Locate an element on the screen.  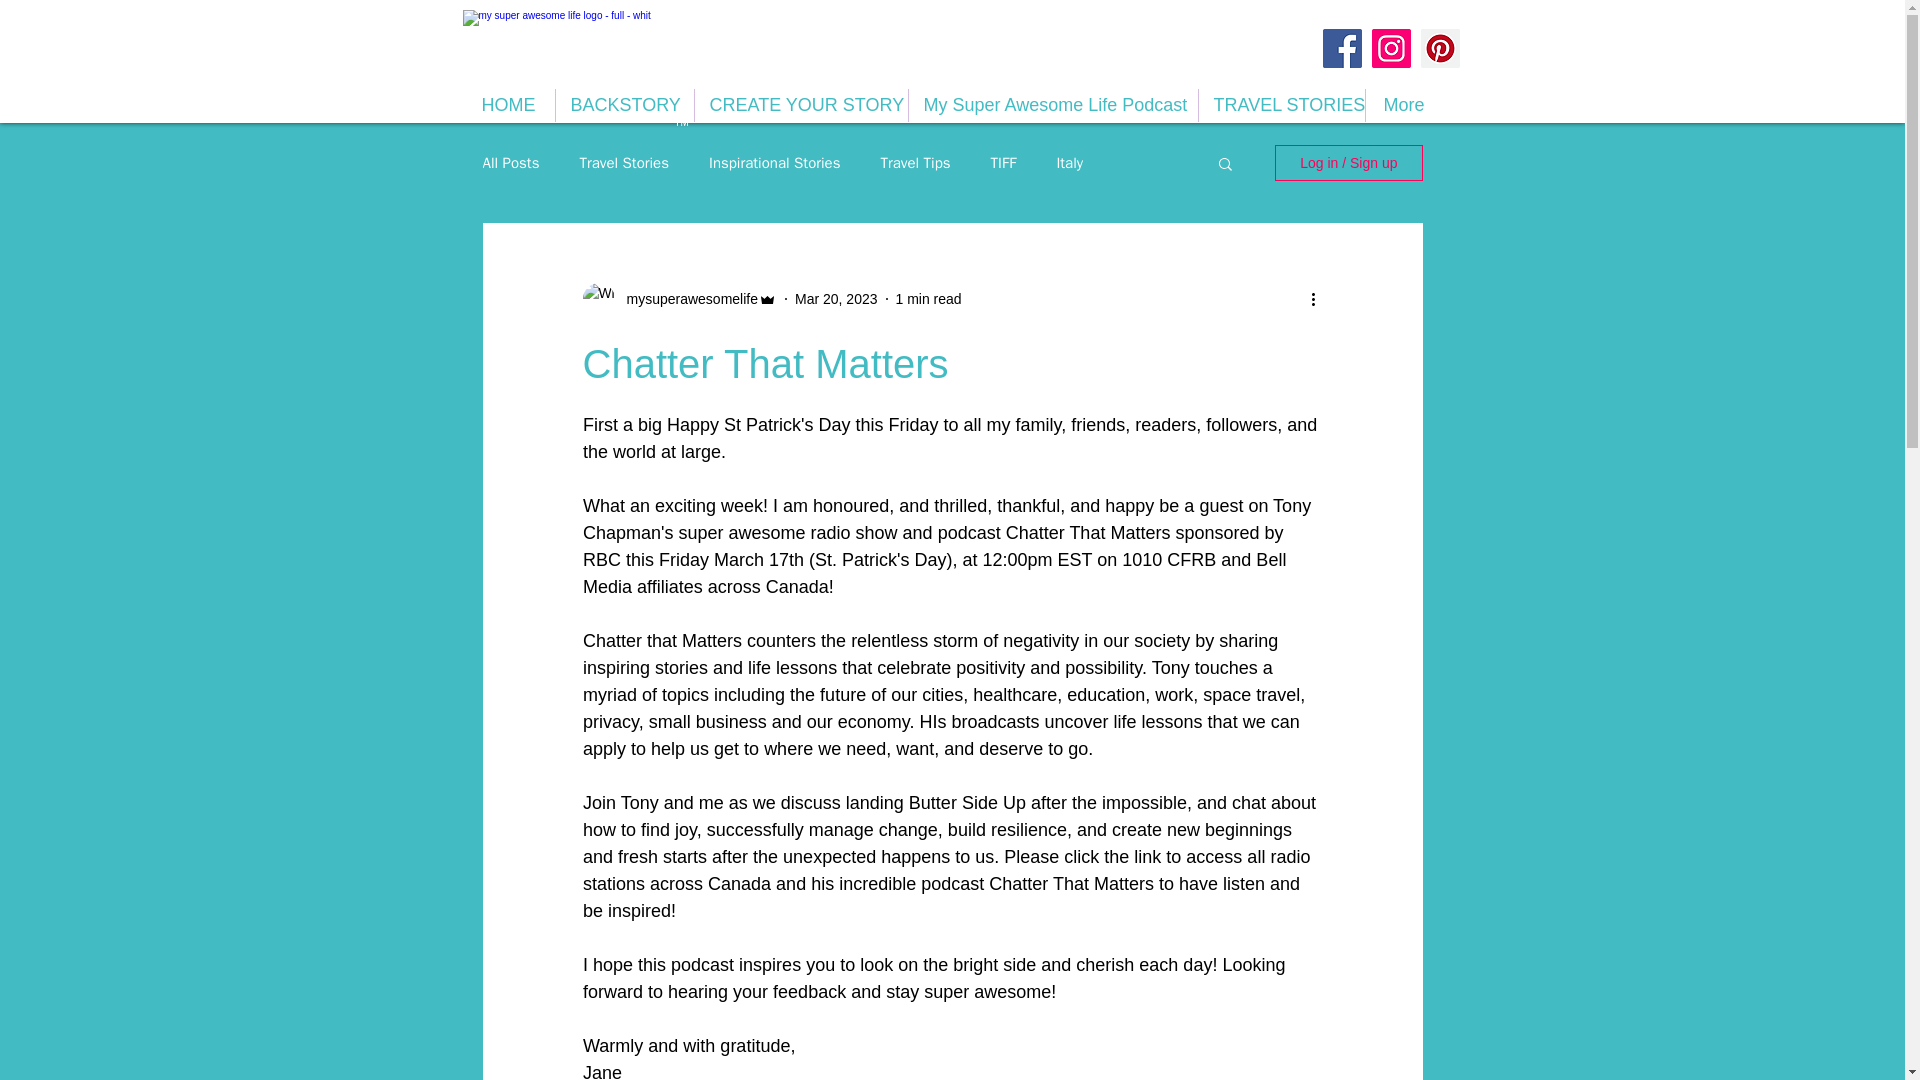
TRAVEL STORIES is located at coordinates (1280, 105).